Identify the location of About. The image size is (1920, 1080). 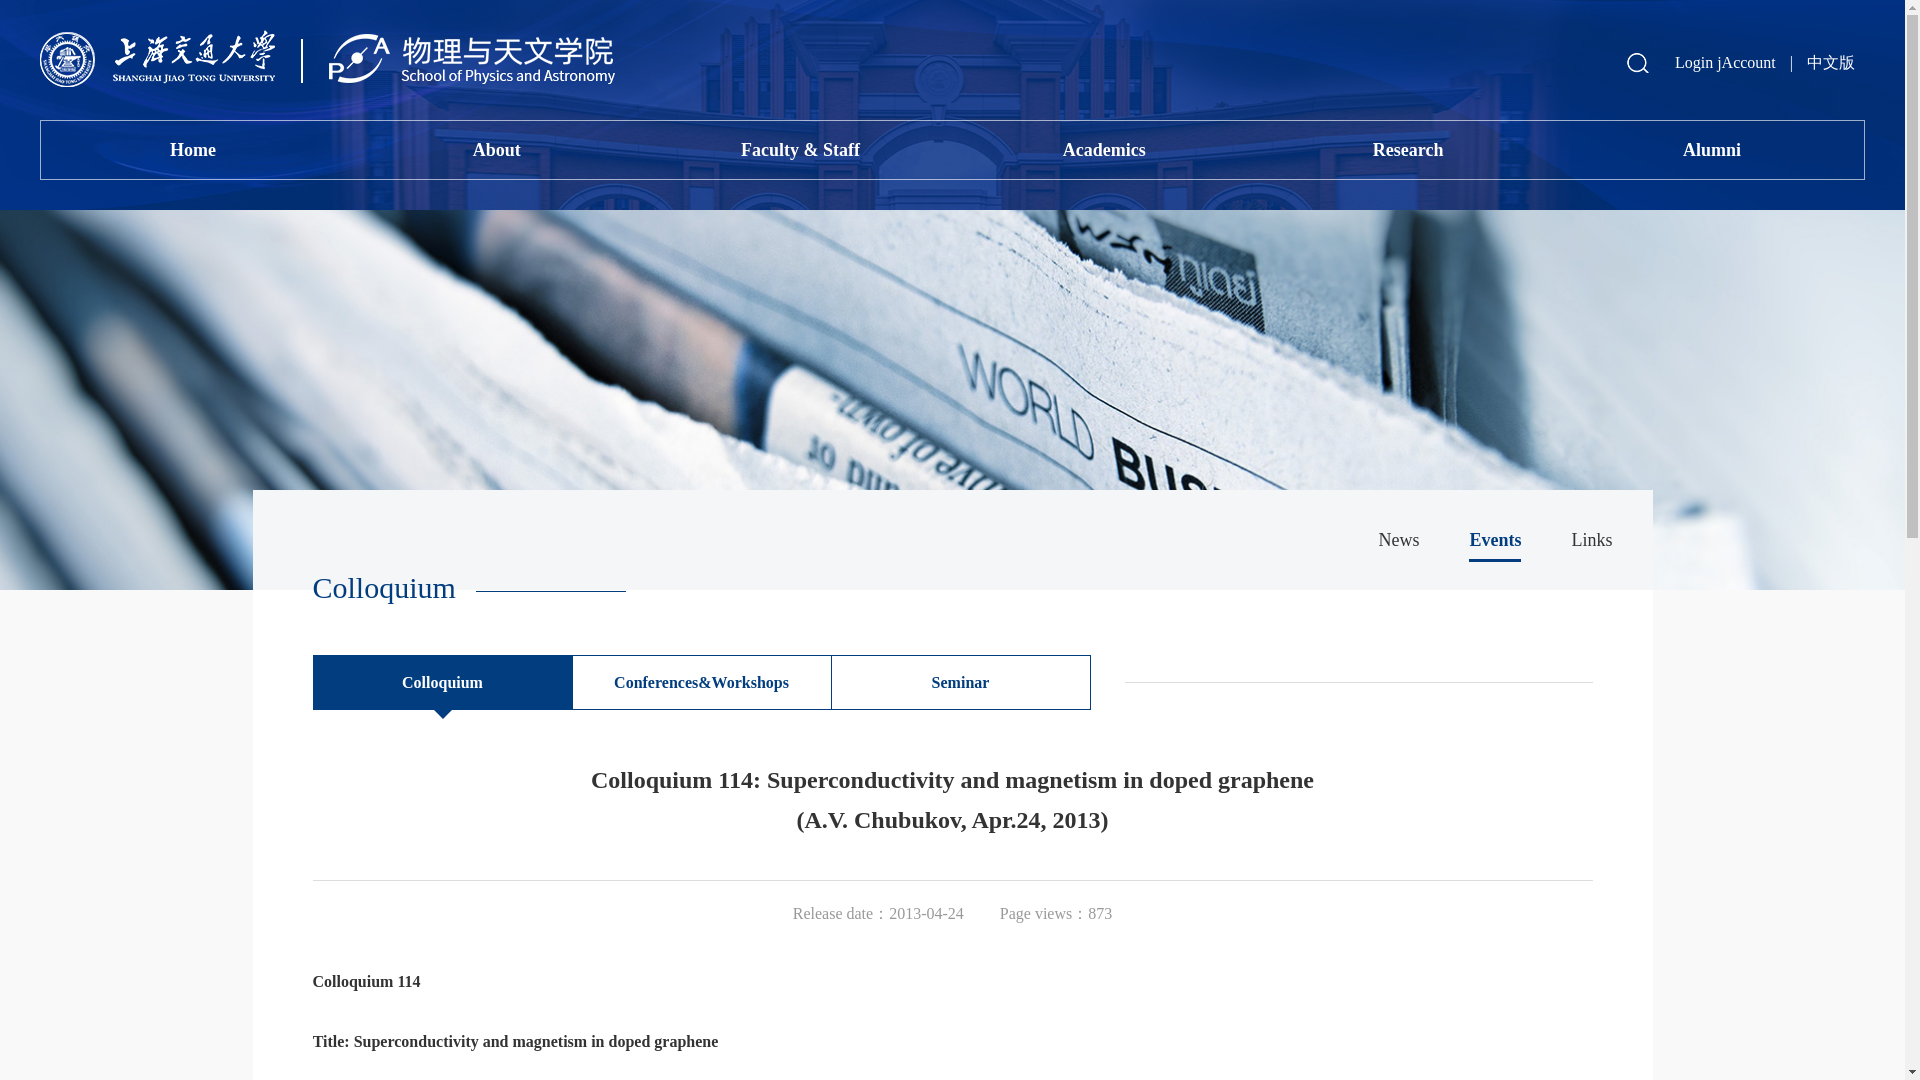
(496, 150).